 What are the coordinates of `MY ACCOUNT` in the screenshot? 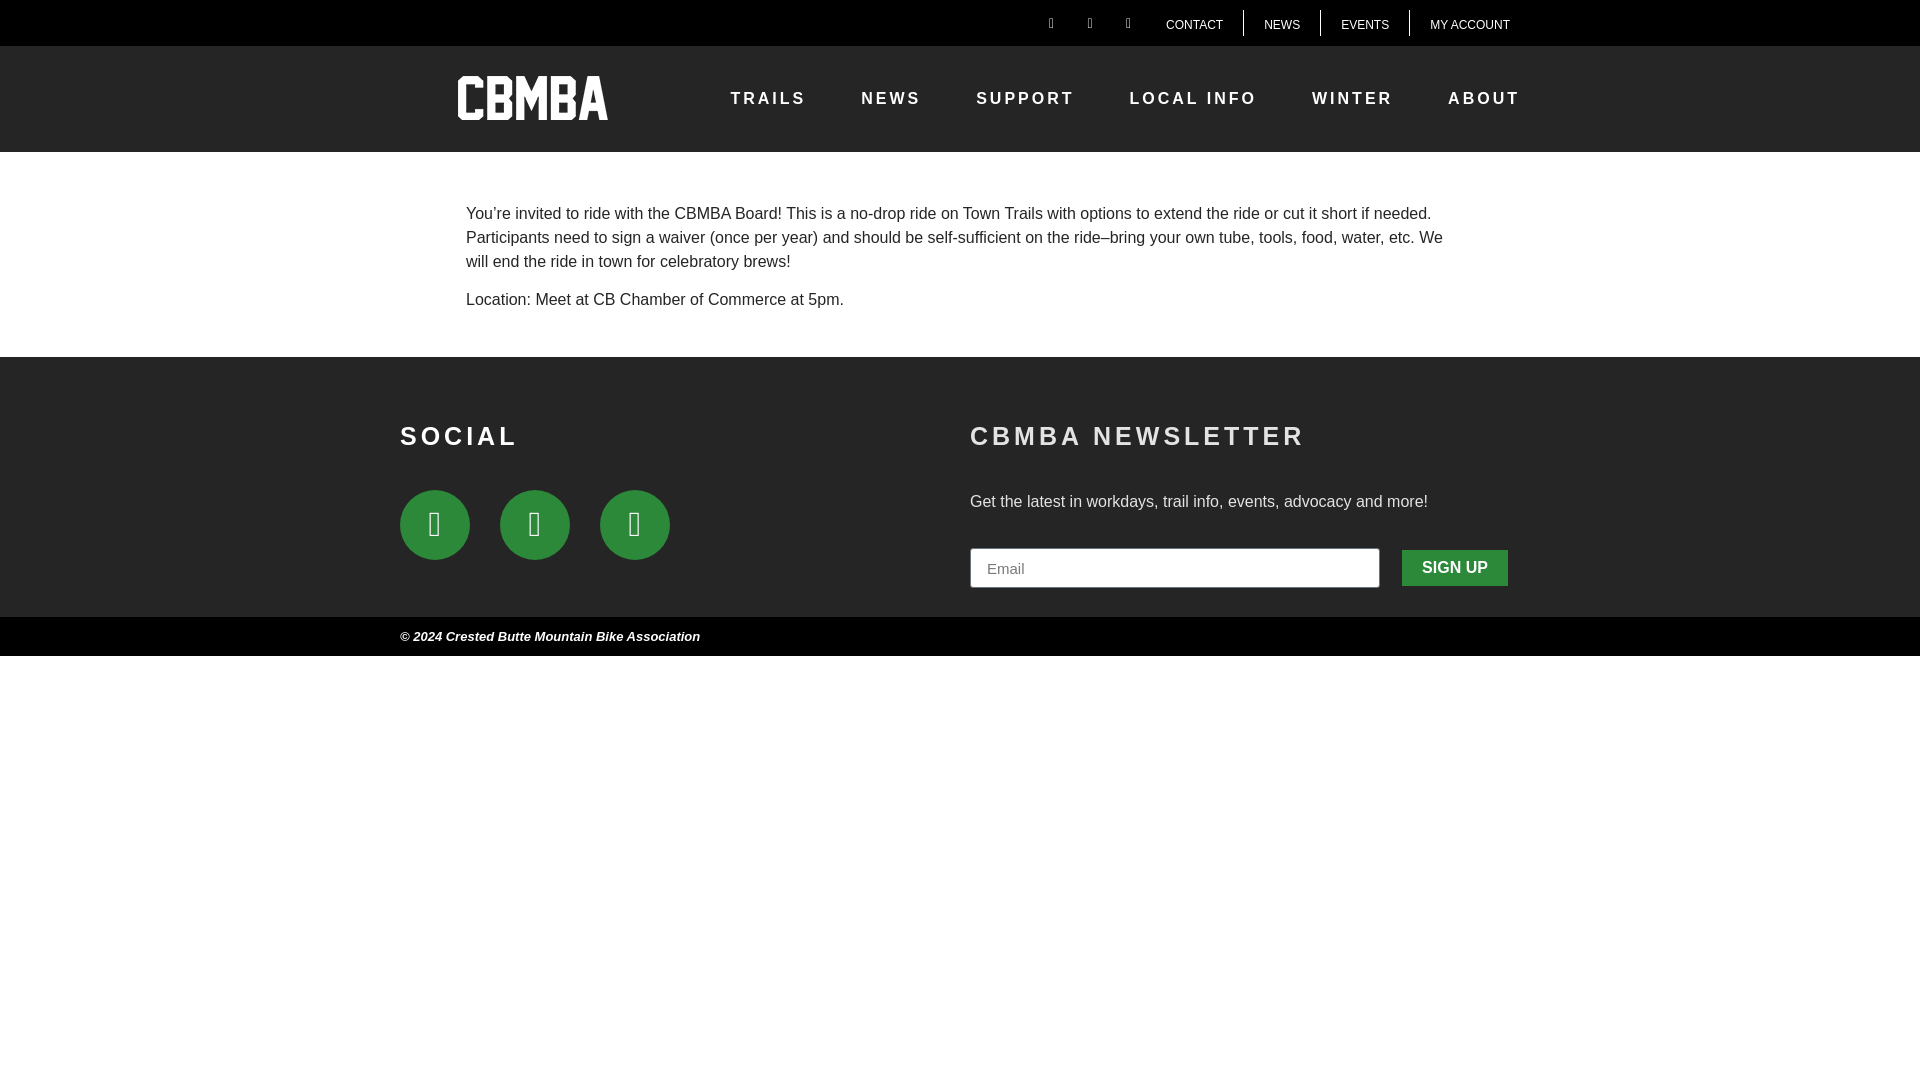 It's located at (1470, 22).